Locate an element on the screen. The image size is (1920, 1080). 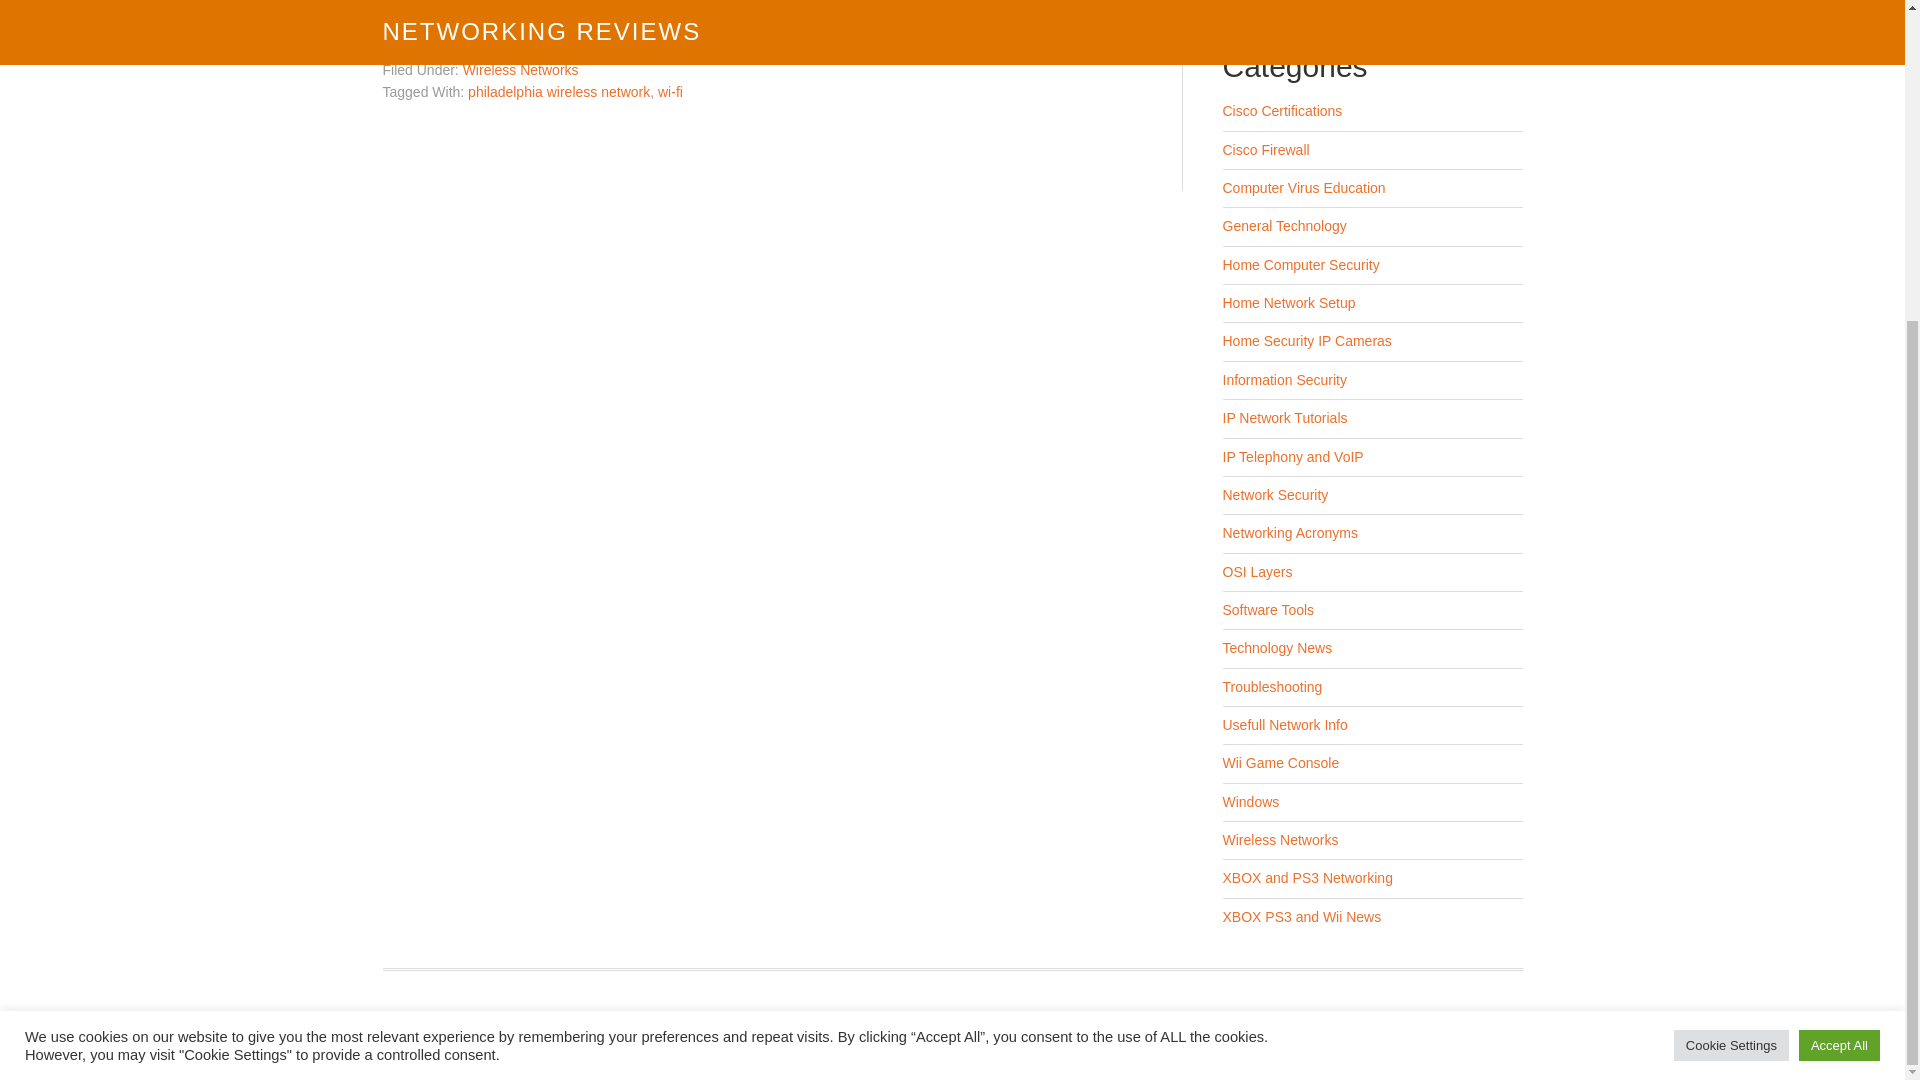
OSI Layers is located at coordinates (1256, 571).